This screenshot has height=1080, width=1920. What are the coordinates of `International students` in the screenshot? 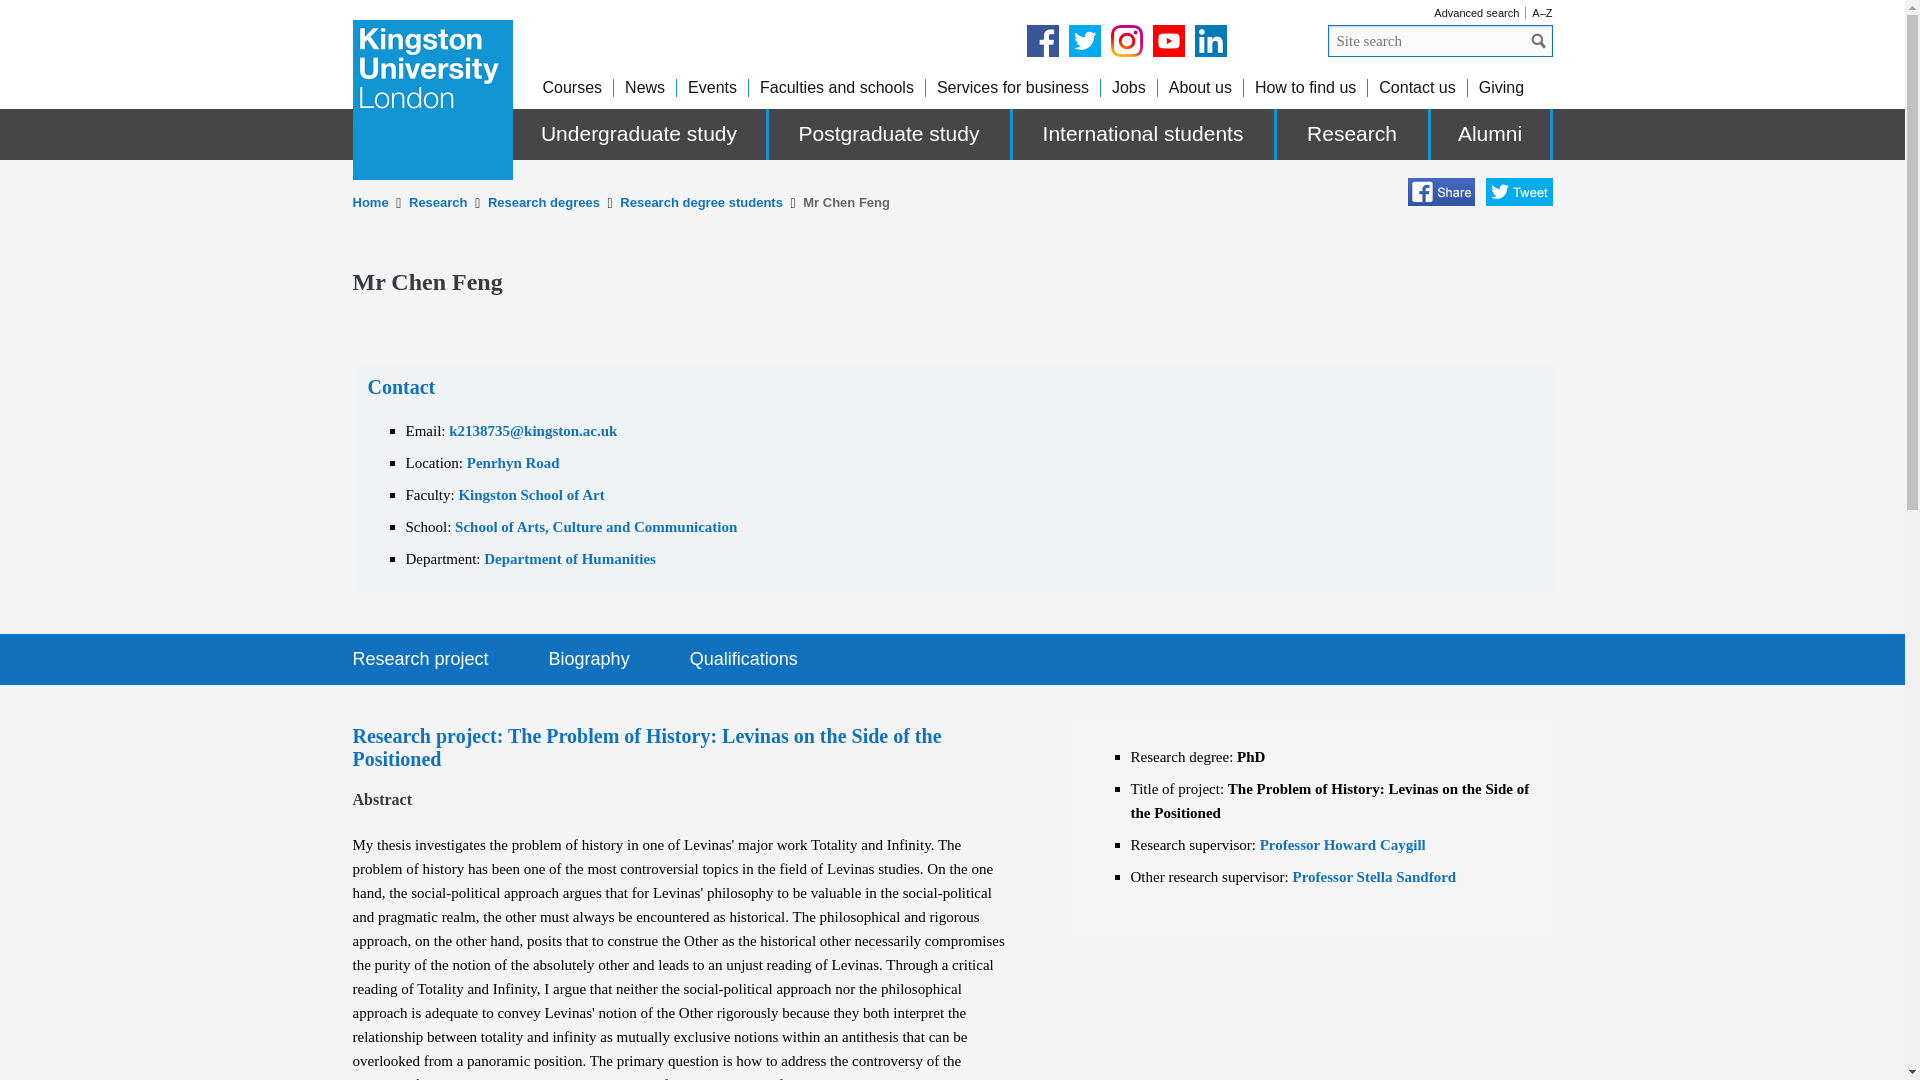 It's located at (1144, 134).